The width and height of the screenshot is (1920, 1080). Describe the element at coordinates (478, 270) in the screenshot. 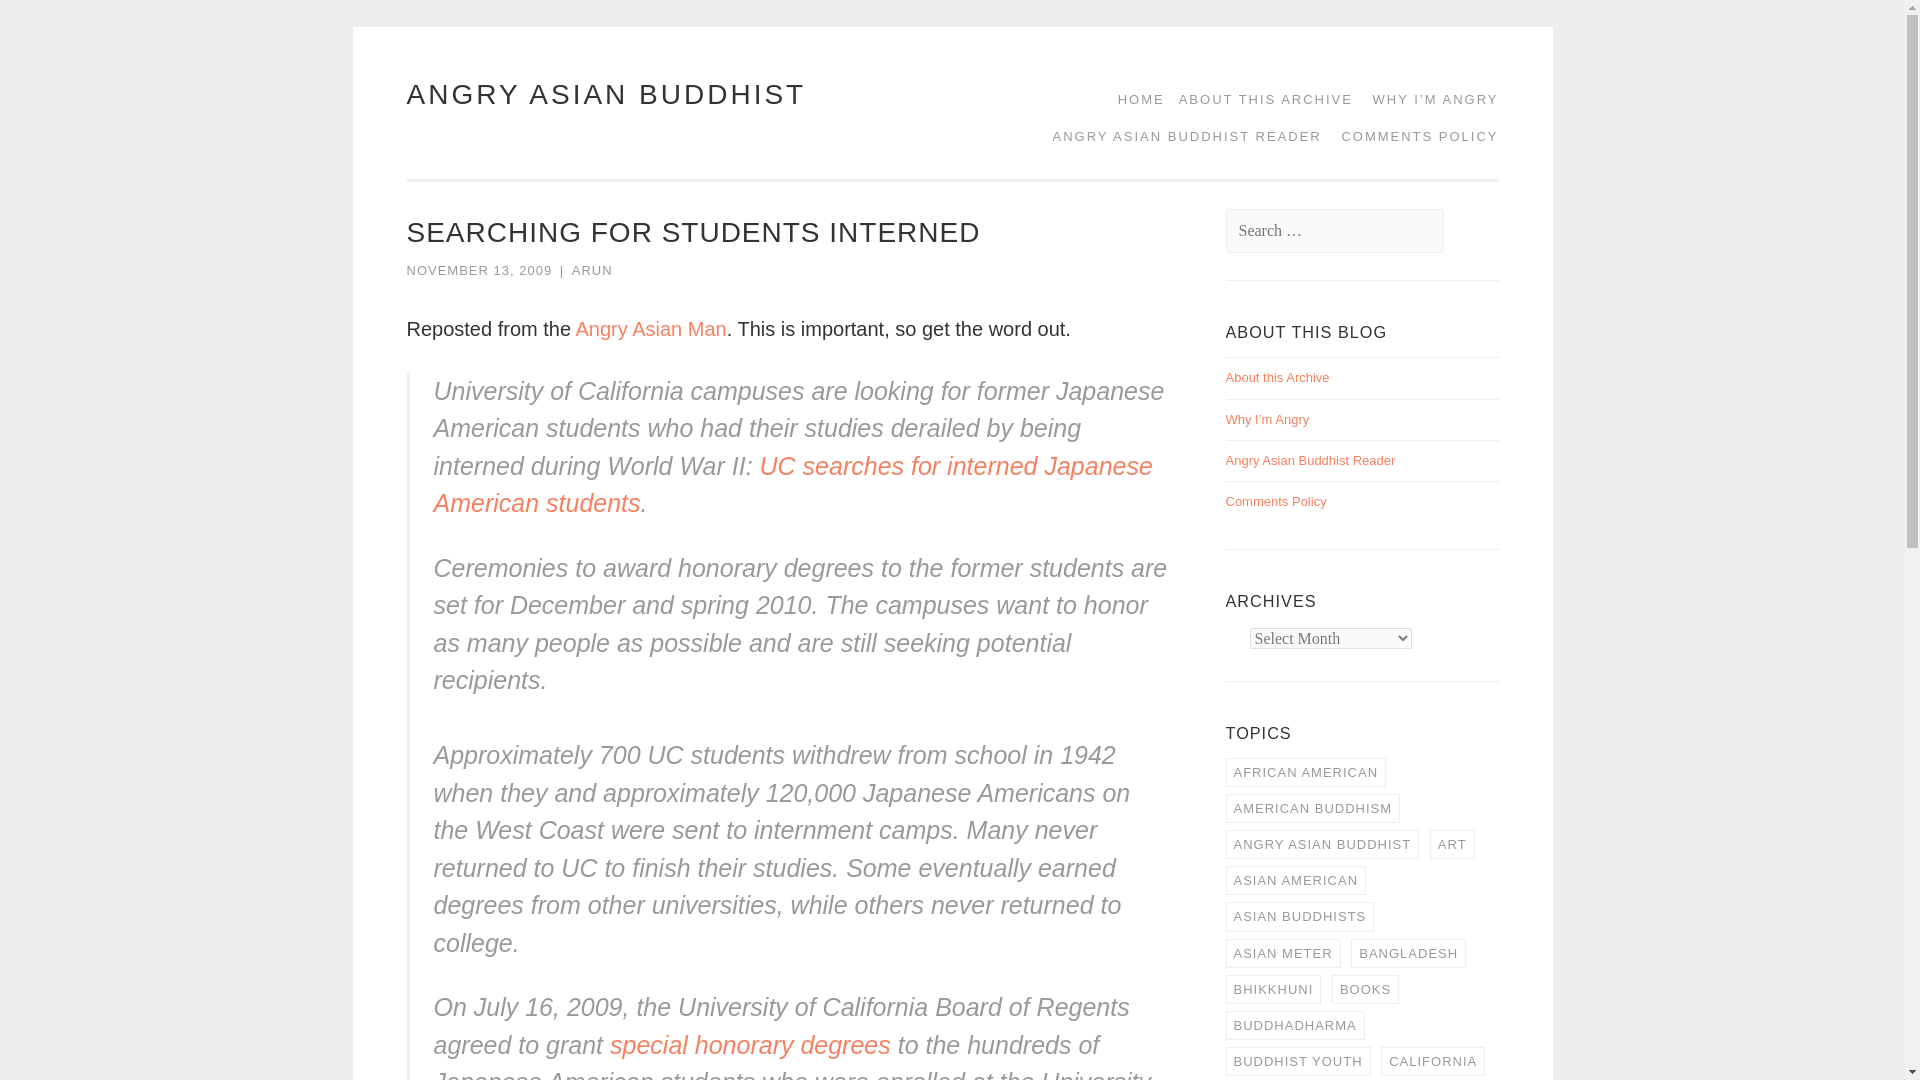

I see `NOVEMBER 13, 2009` at that location.